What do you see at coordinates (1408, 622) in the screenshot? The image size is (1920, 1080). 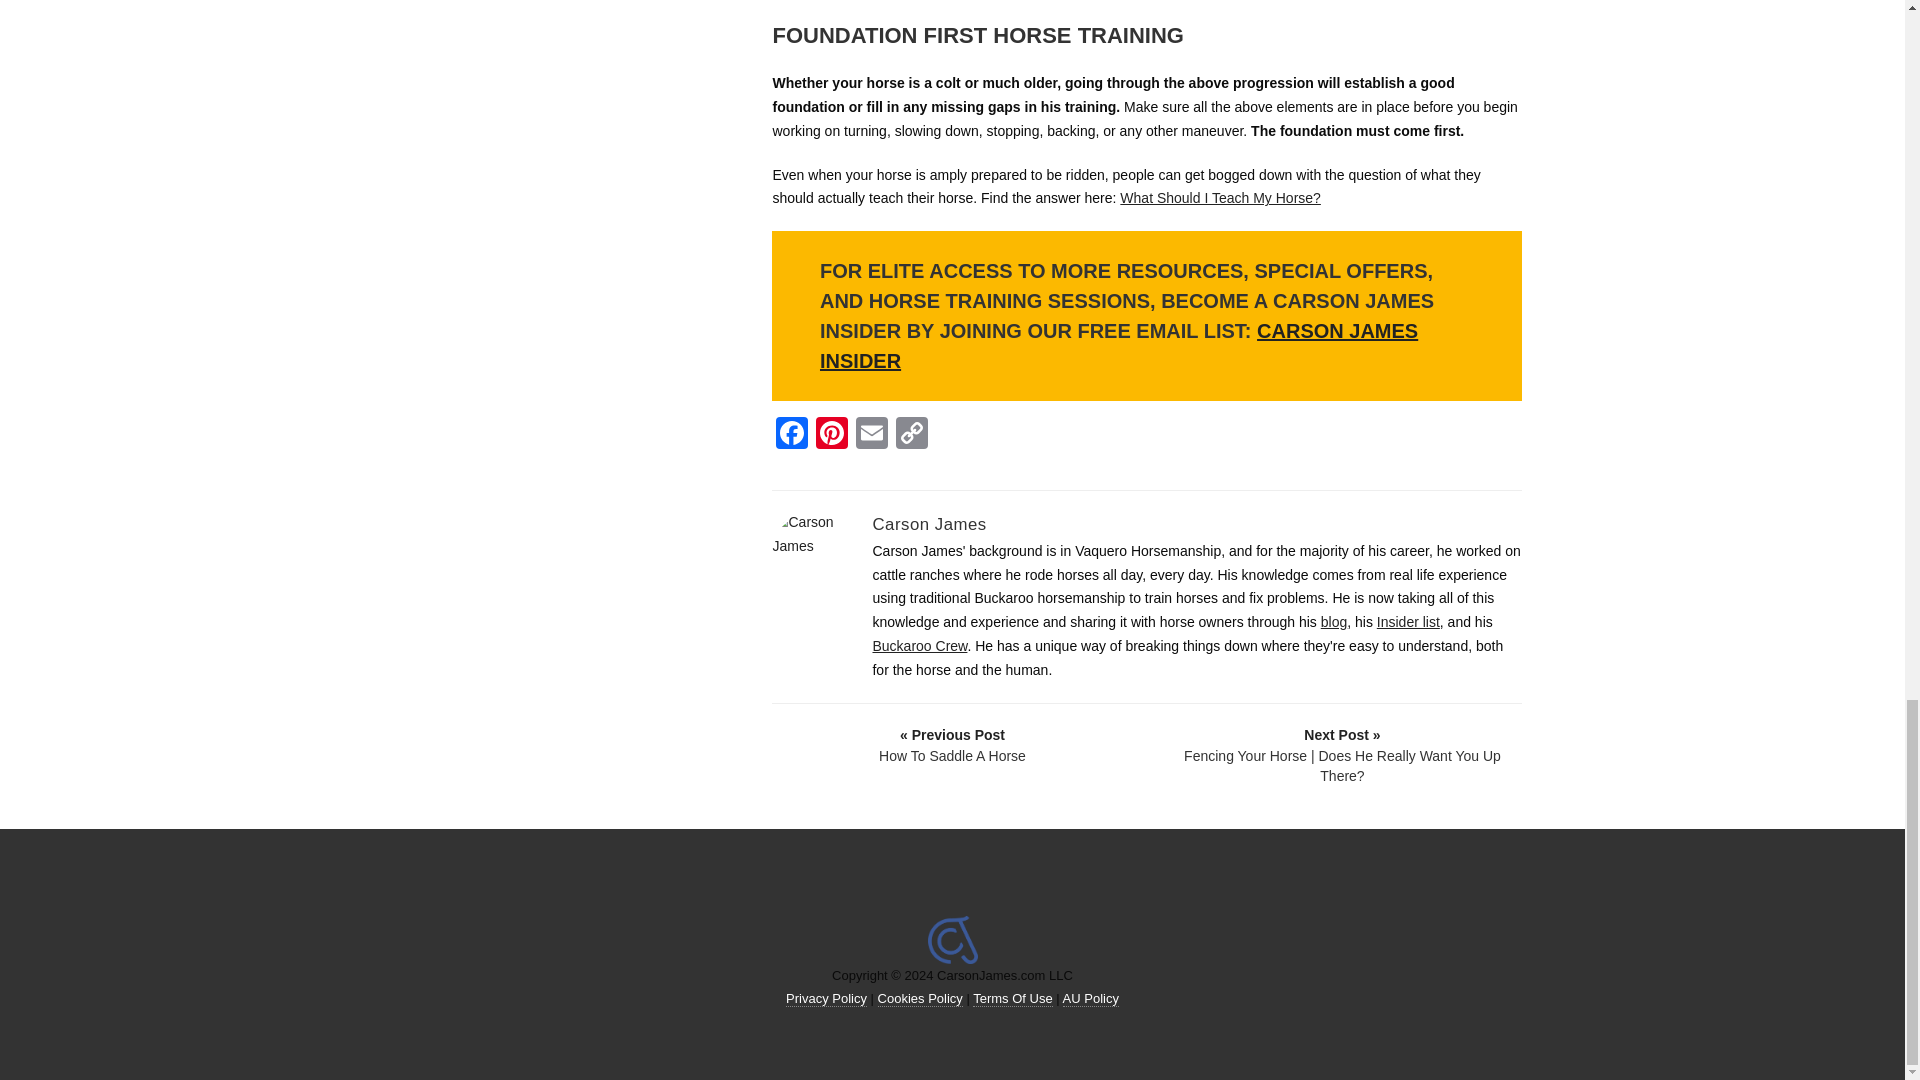 I see `Insider list` at bounding box center [1408, 622].